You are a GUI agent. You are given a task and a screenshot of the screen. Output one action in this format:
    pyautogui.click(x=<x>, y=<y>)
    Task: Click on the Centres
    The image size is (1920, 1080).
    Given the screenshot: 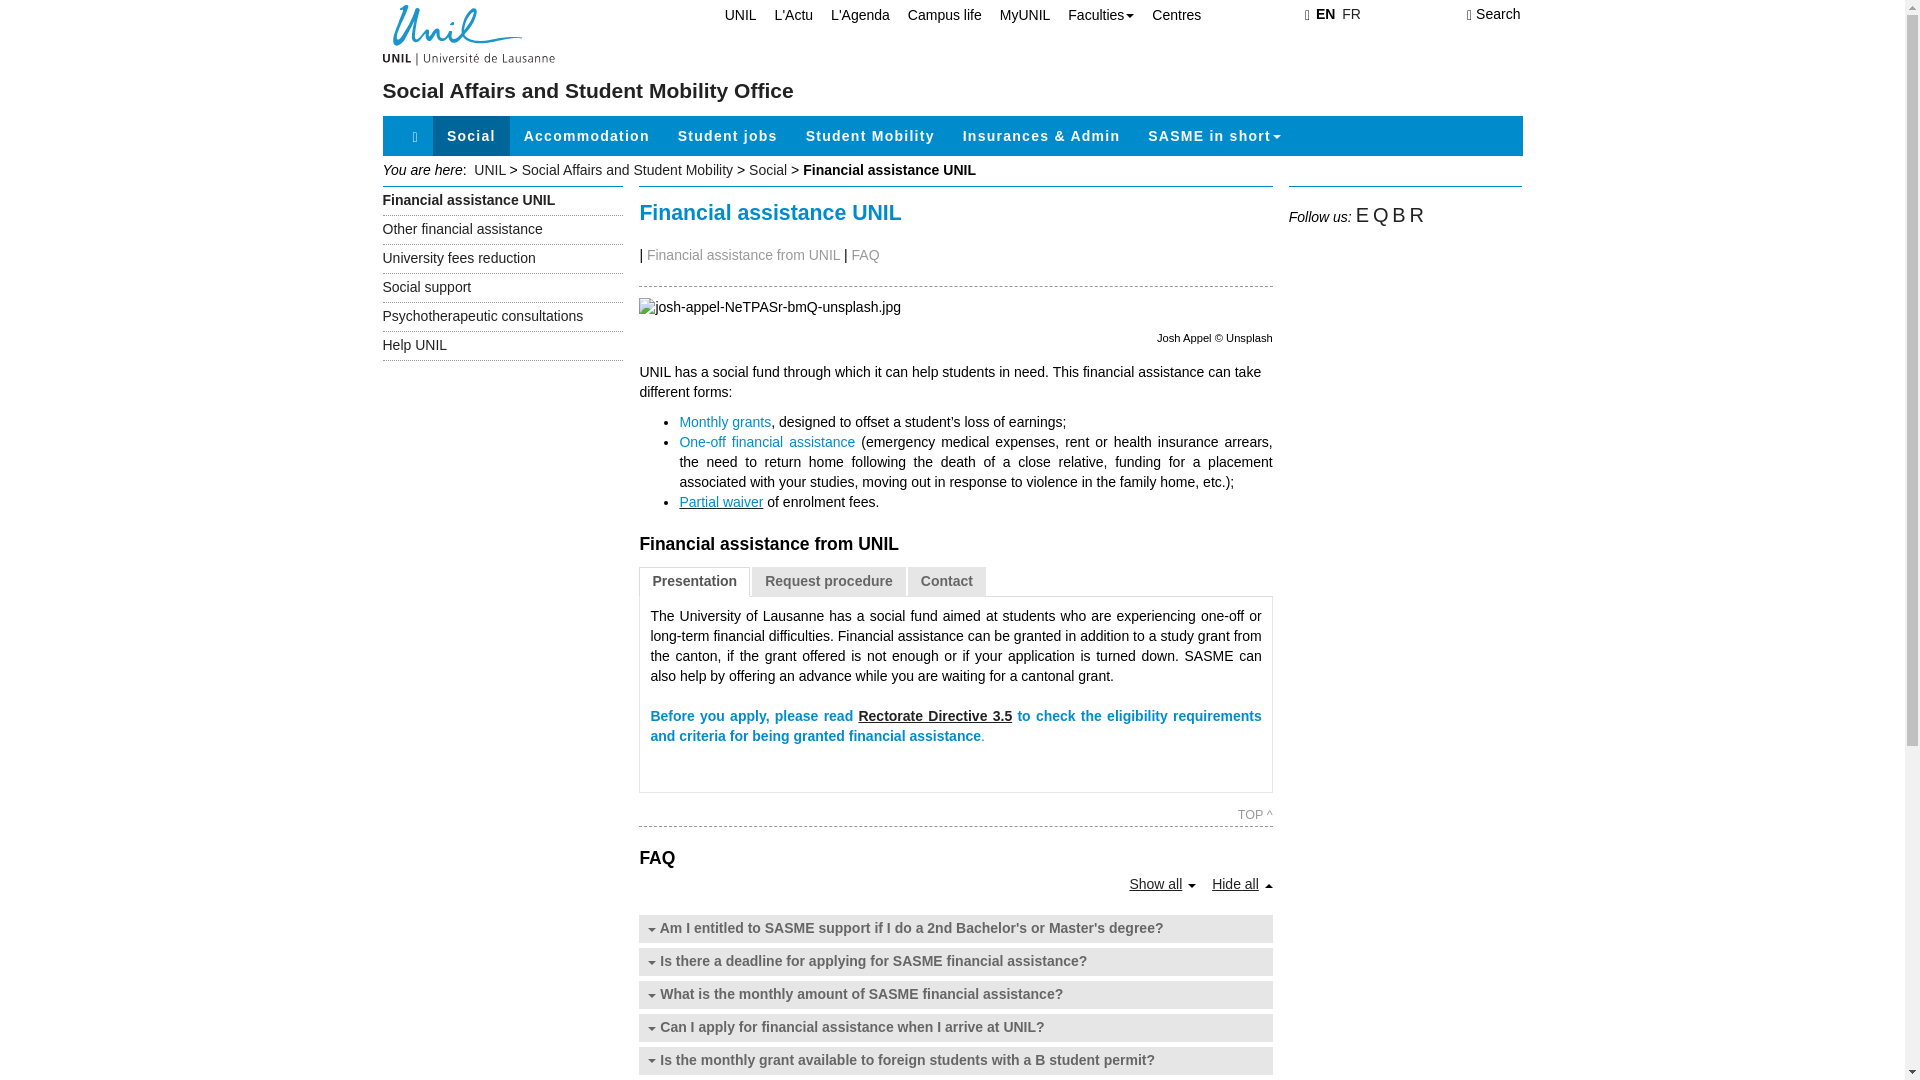 What is the action you would take?
    pyautogui.click(x=1168, y=14)
    